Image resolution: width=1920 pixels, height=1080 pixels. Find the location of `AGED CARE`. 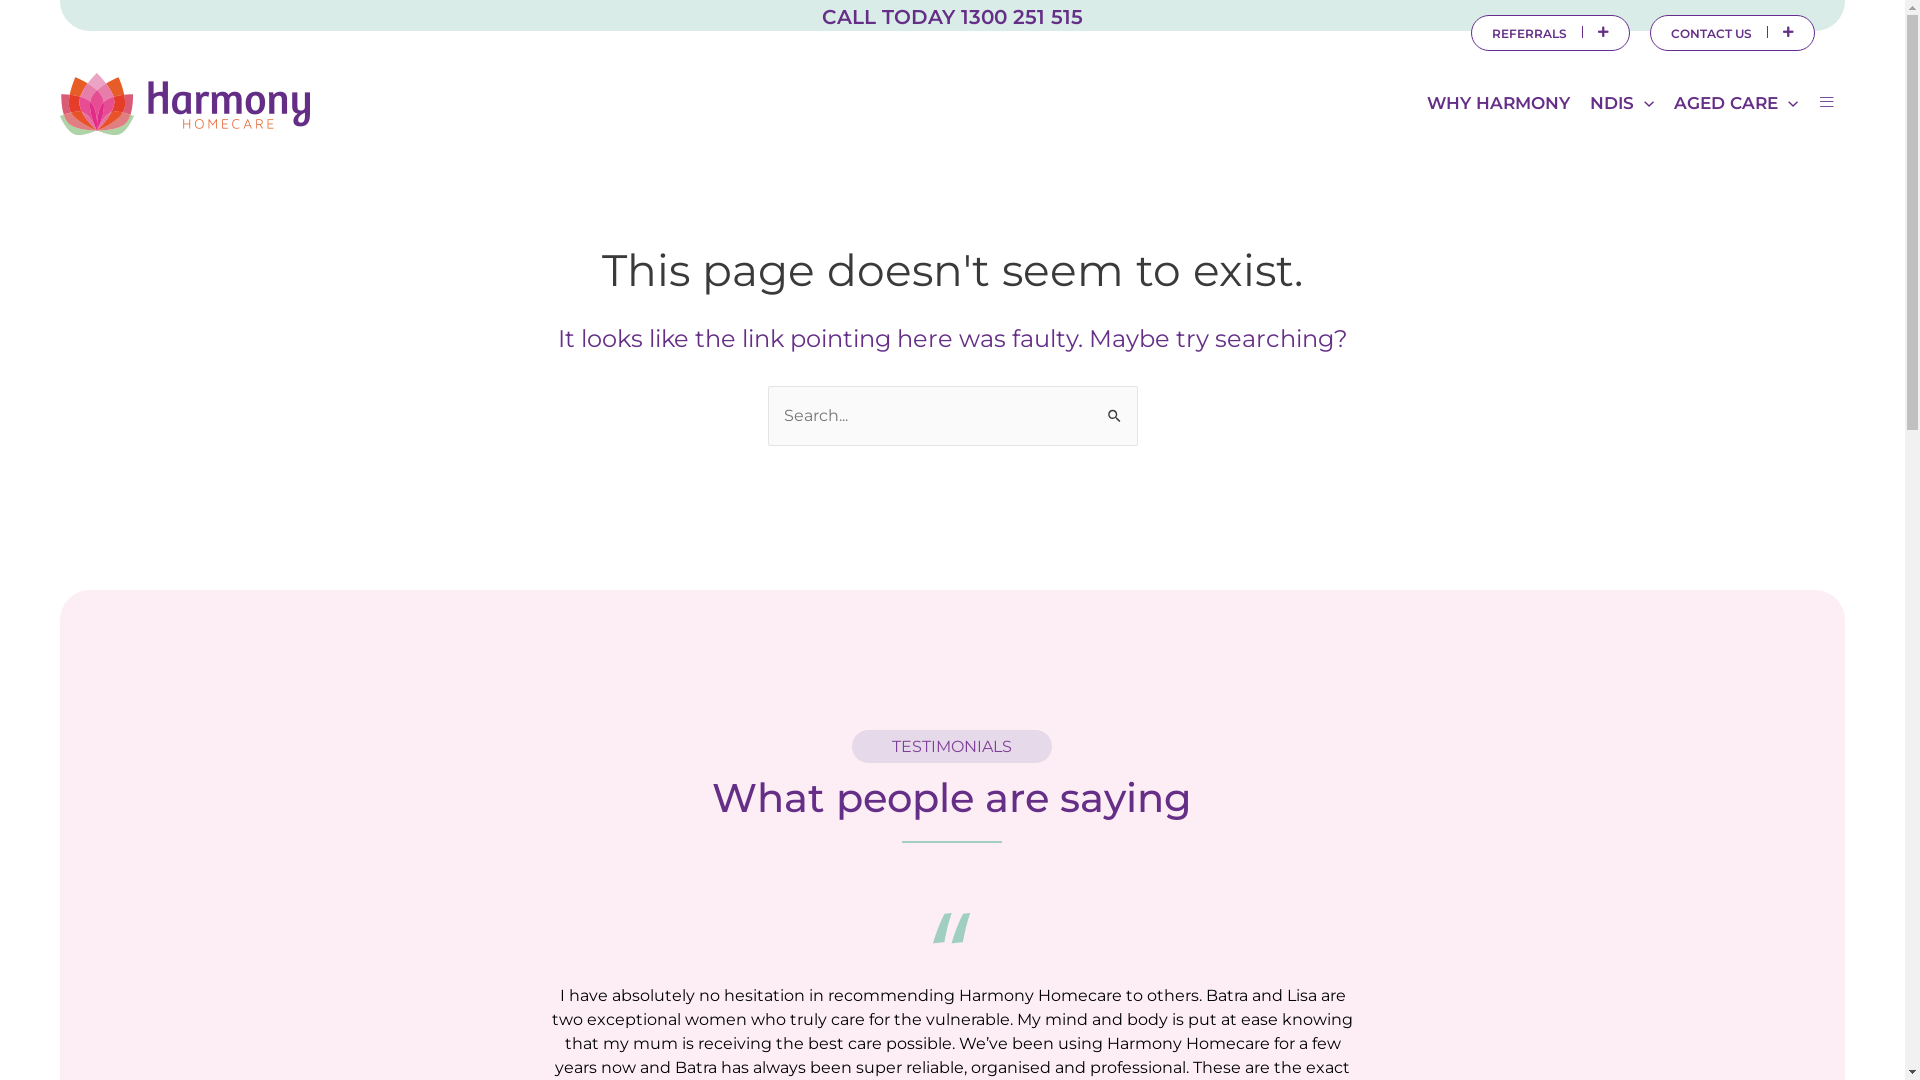

AGED CARE is located at coordinates (1736, 103).